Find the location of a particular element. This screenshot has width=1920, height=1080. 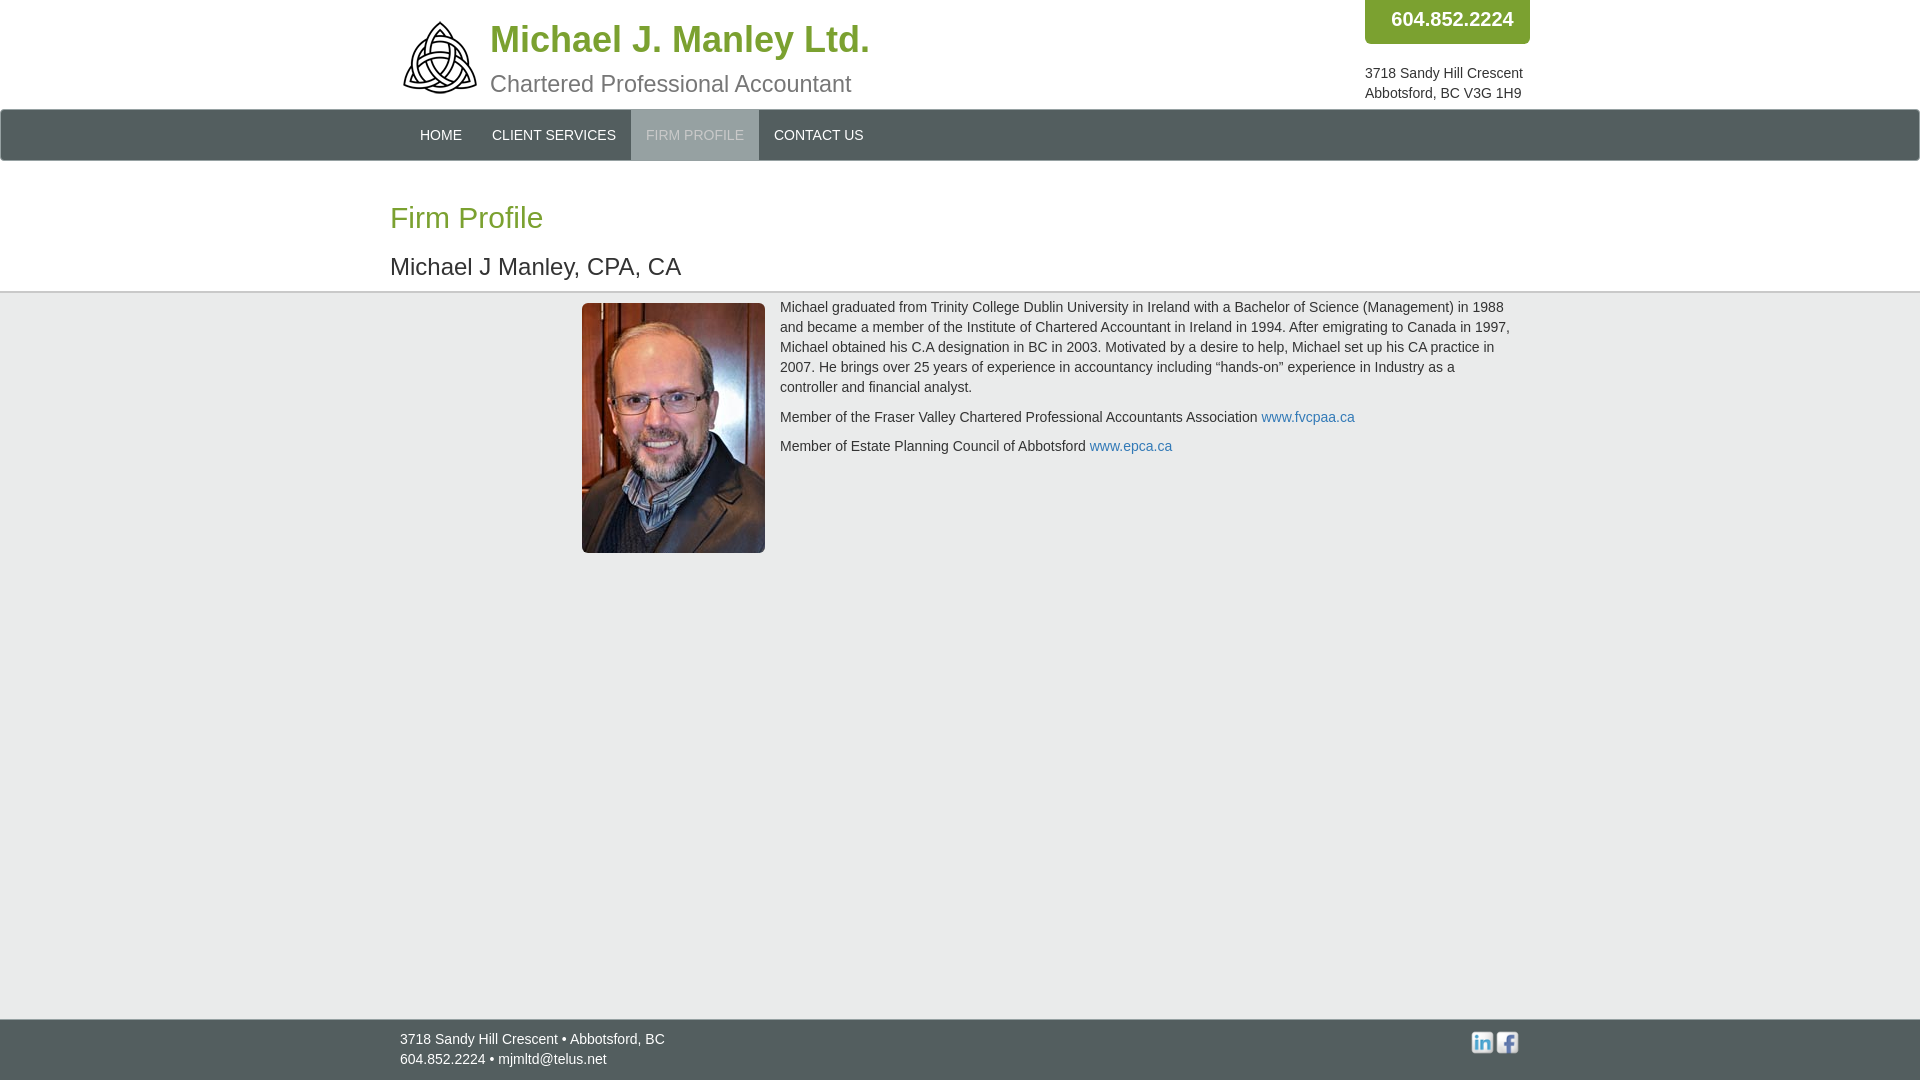

FIRM PROFILE is located at coordinates (694, 134).